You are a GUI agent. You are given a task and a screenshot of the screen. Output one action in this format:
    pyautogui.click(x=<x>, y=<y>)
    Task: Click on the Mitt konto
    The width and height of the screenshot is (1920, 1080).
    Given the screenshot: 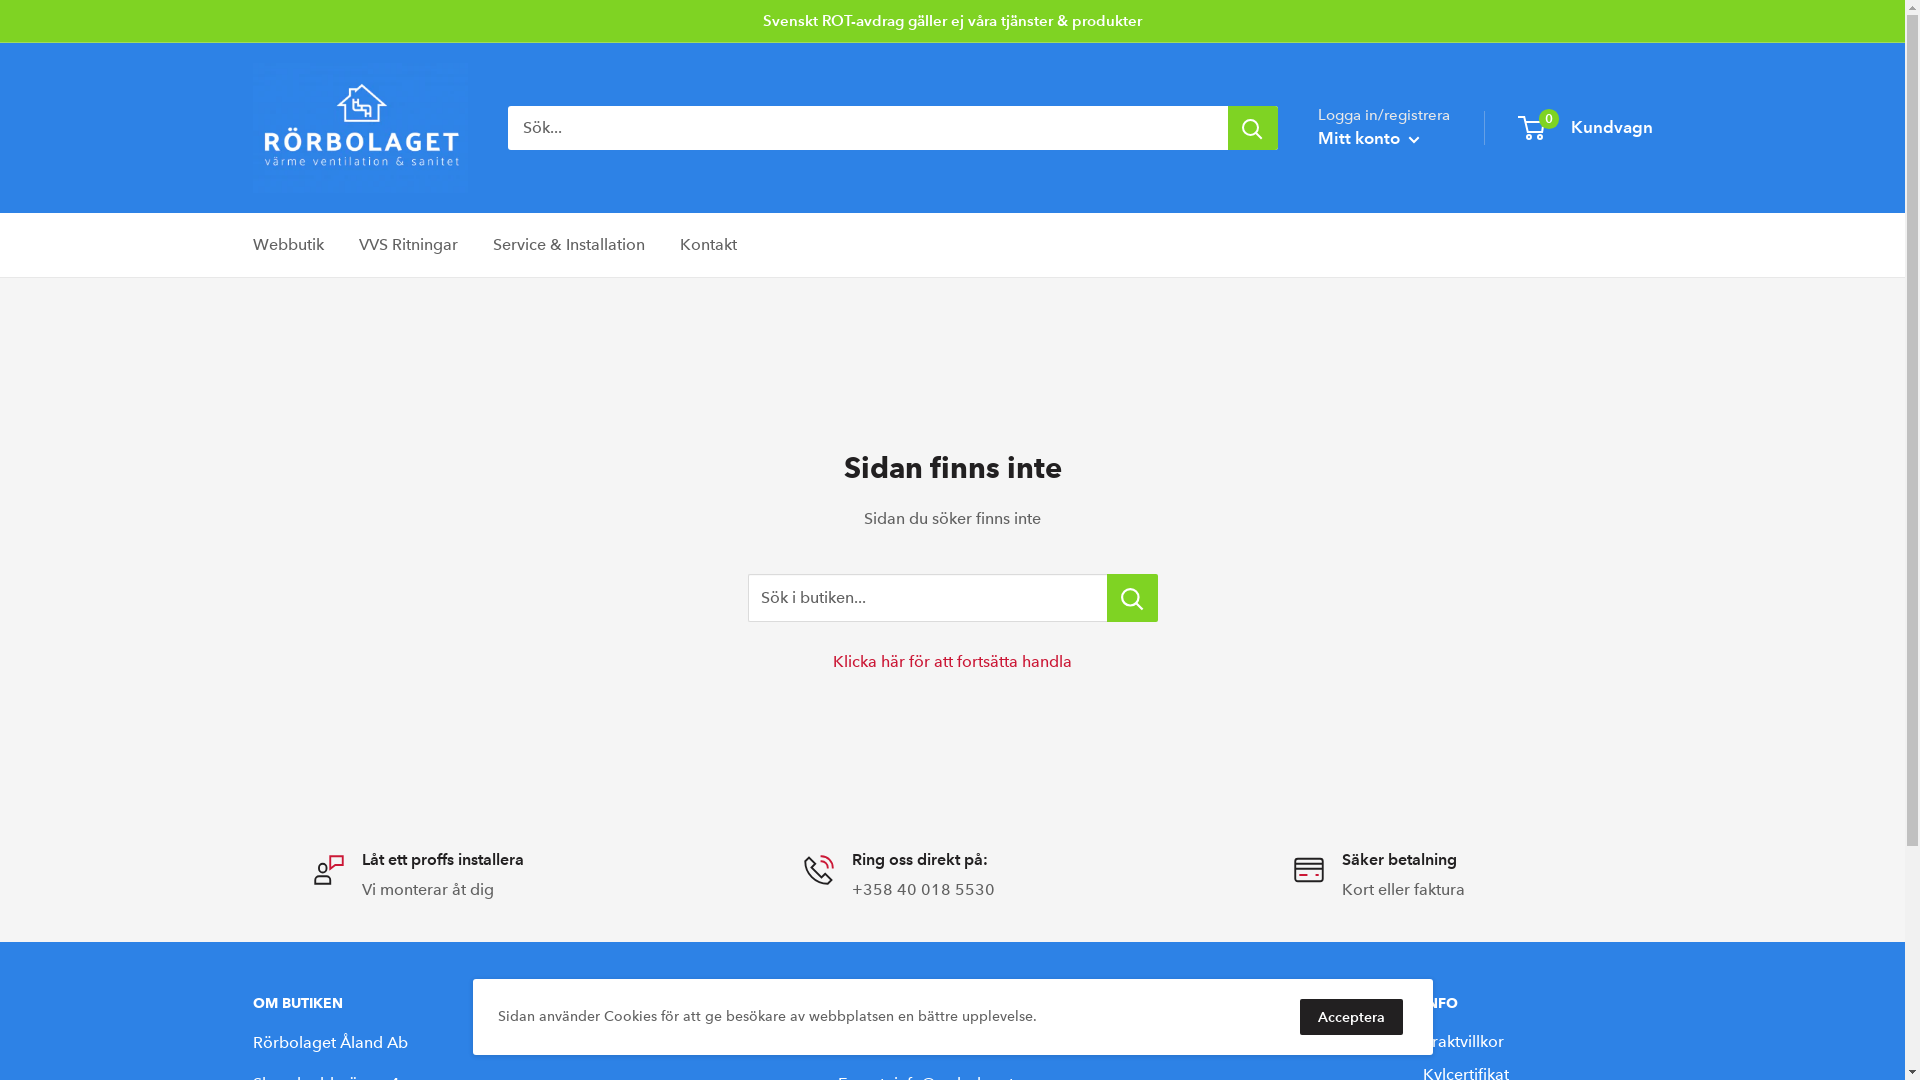 What is the action you would take?
    pyautogui.click(x=1369, y=139)
    